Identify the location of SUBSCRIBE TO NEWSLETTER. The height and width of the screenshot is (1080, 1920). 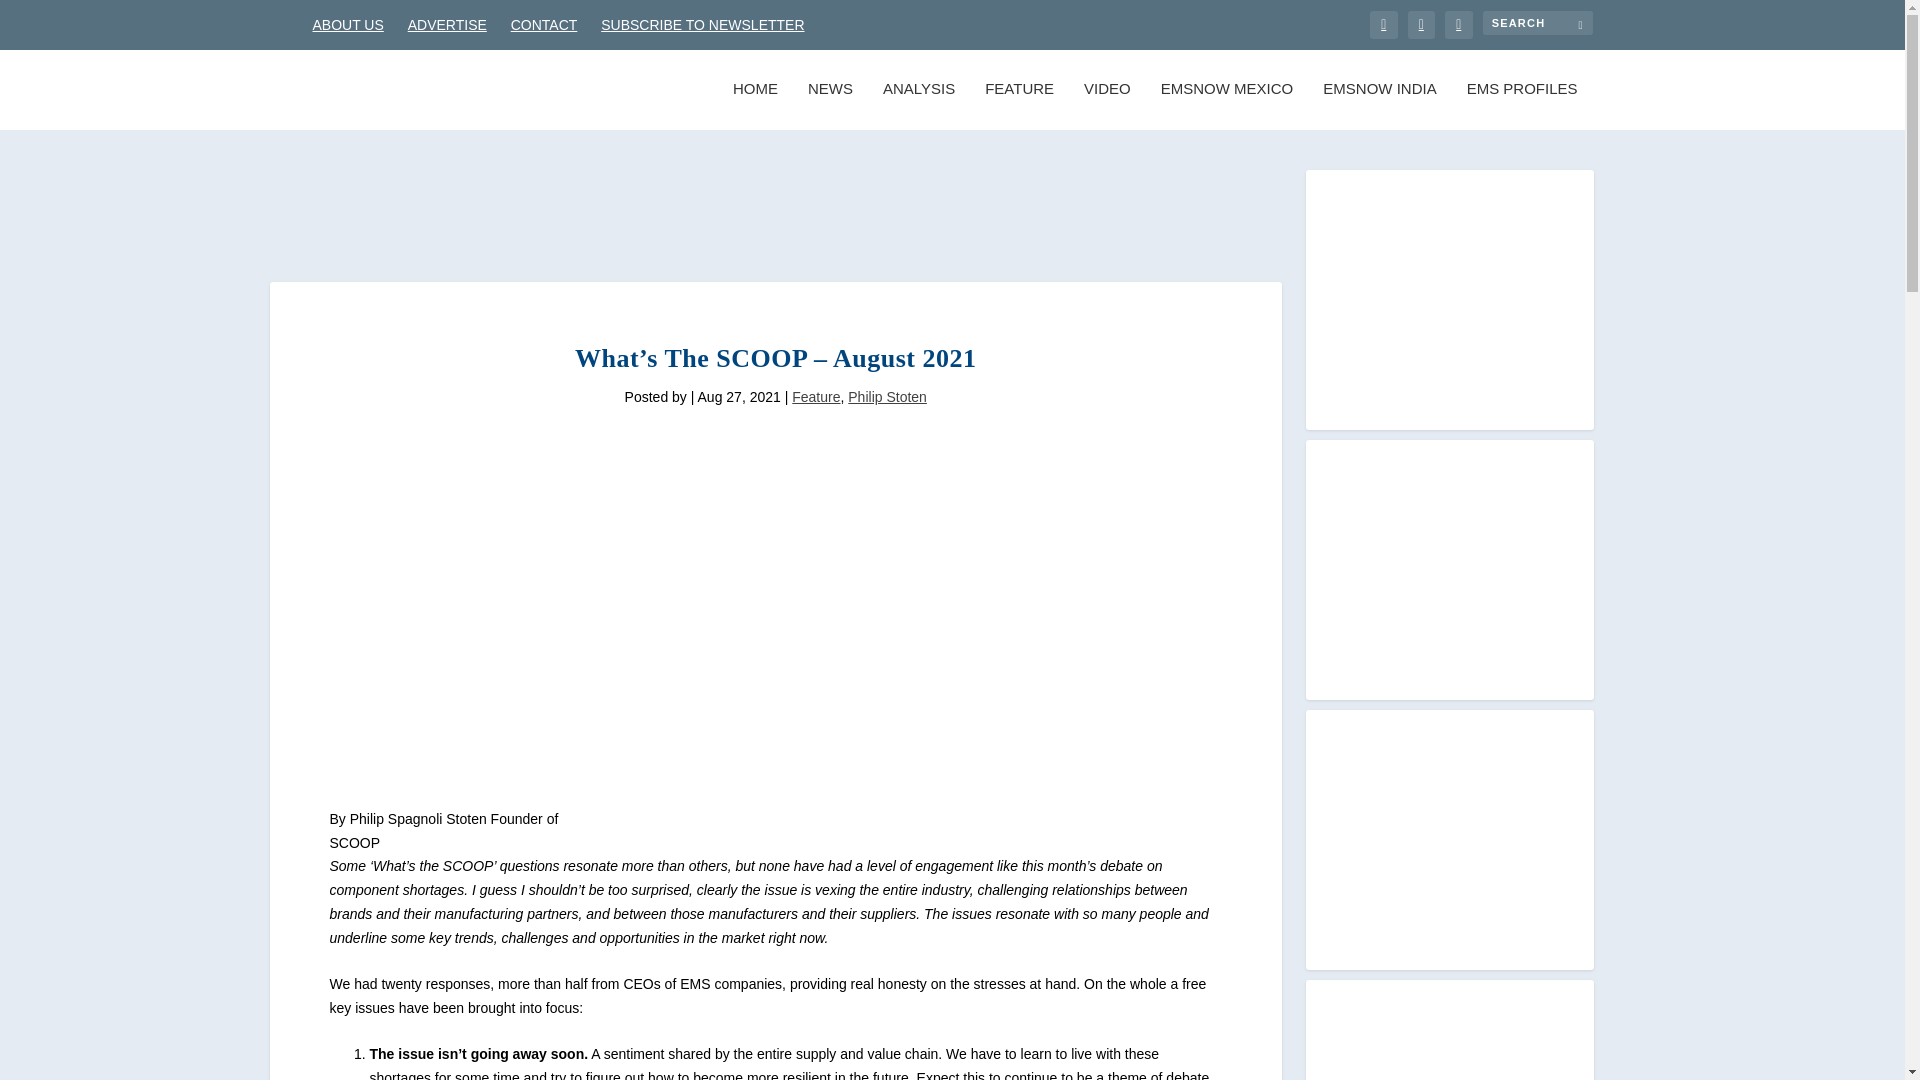
(702, 24).